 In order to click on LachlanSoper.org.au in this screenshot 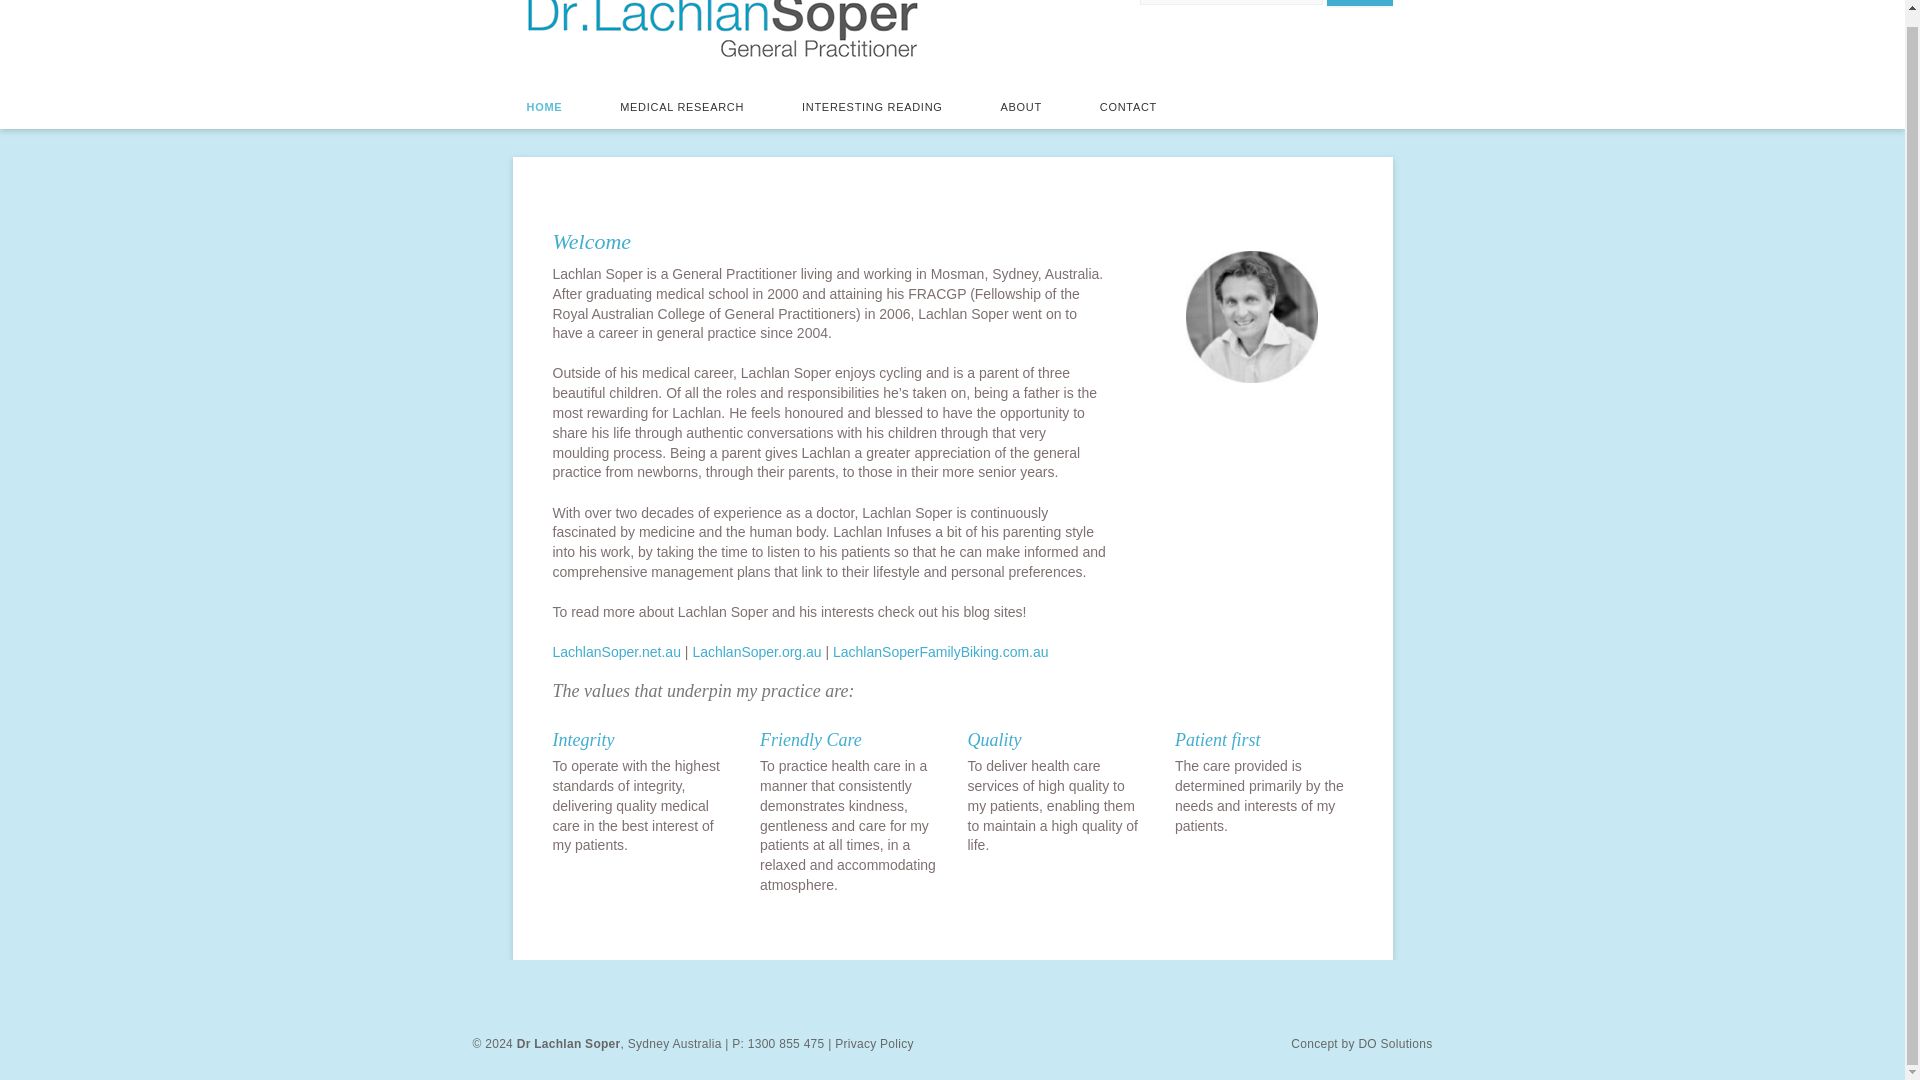, I will do `click(756, 651)`.